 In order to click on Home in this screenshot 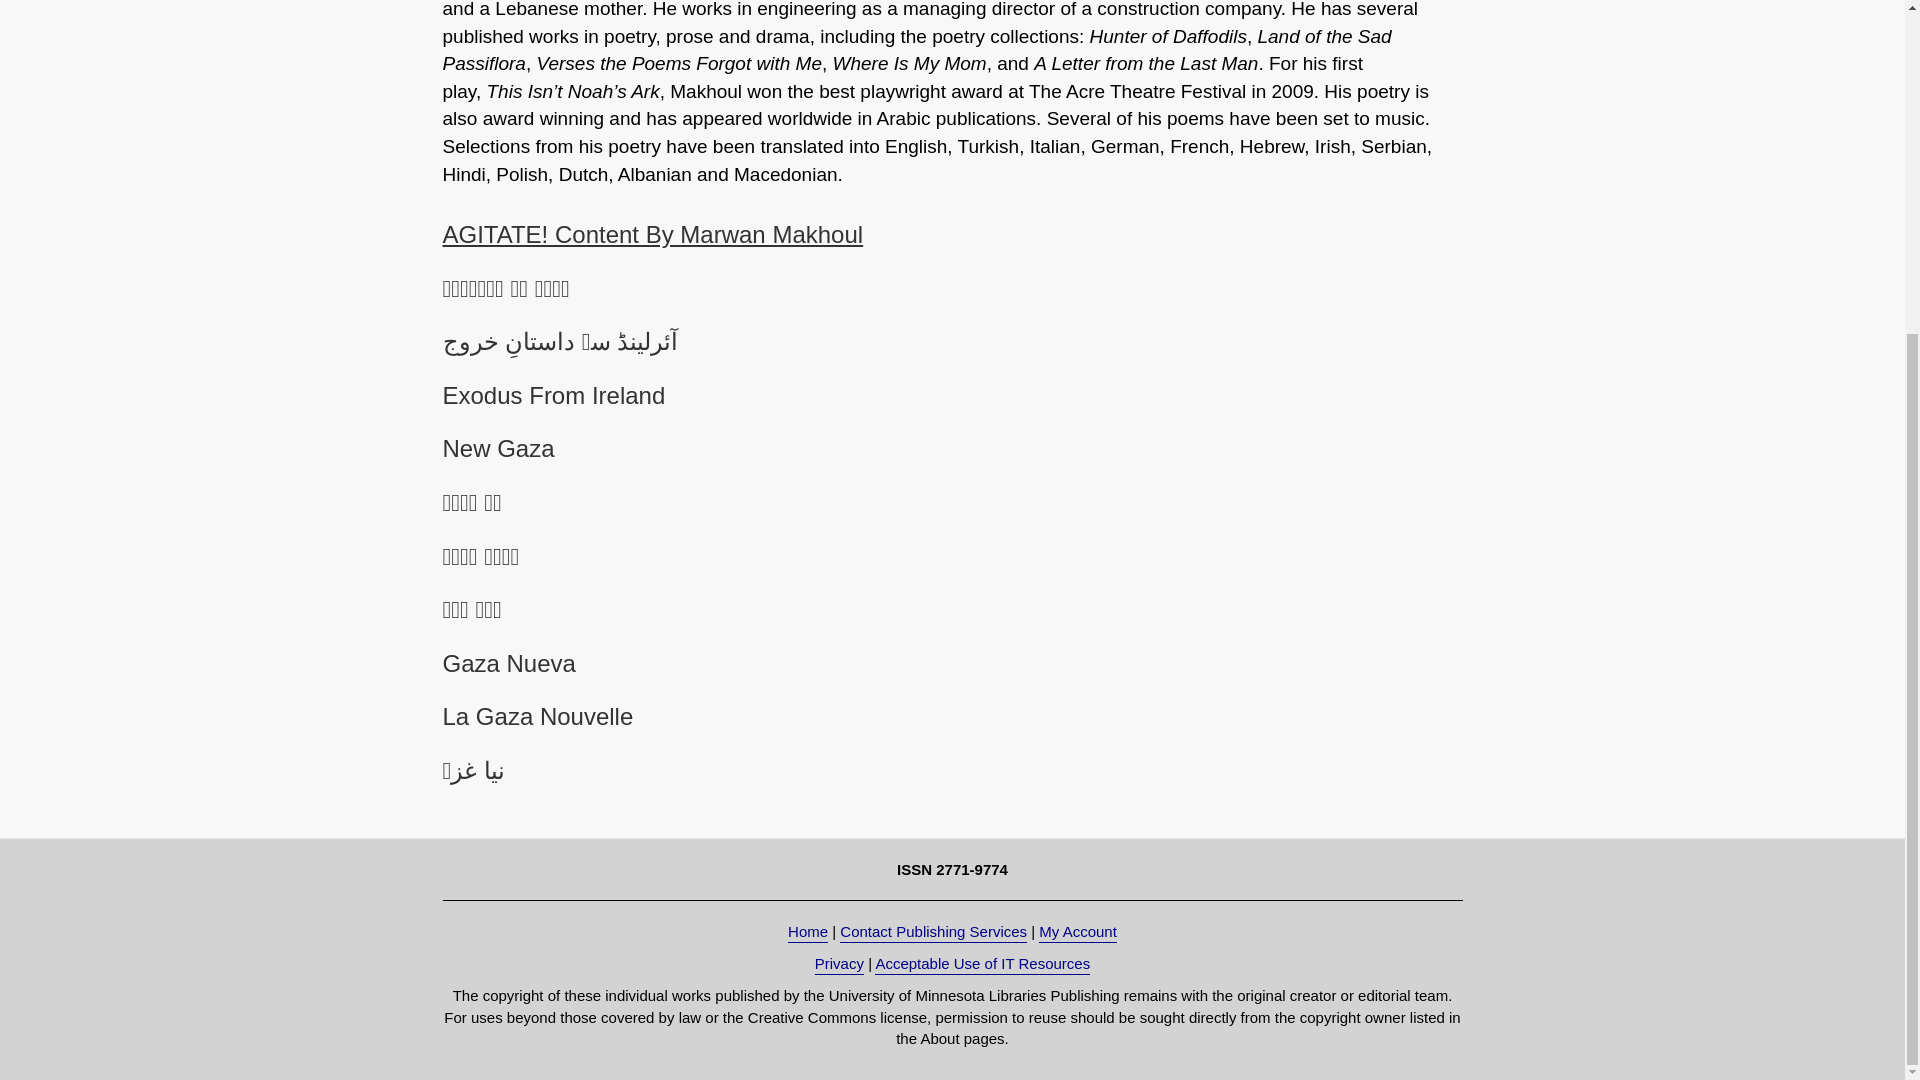, I will do `click(807, 932)`.